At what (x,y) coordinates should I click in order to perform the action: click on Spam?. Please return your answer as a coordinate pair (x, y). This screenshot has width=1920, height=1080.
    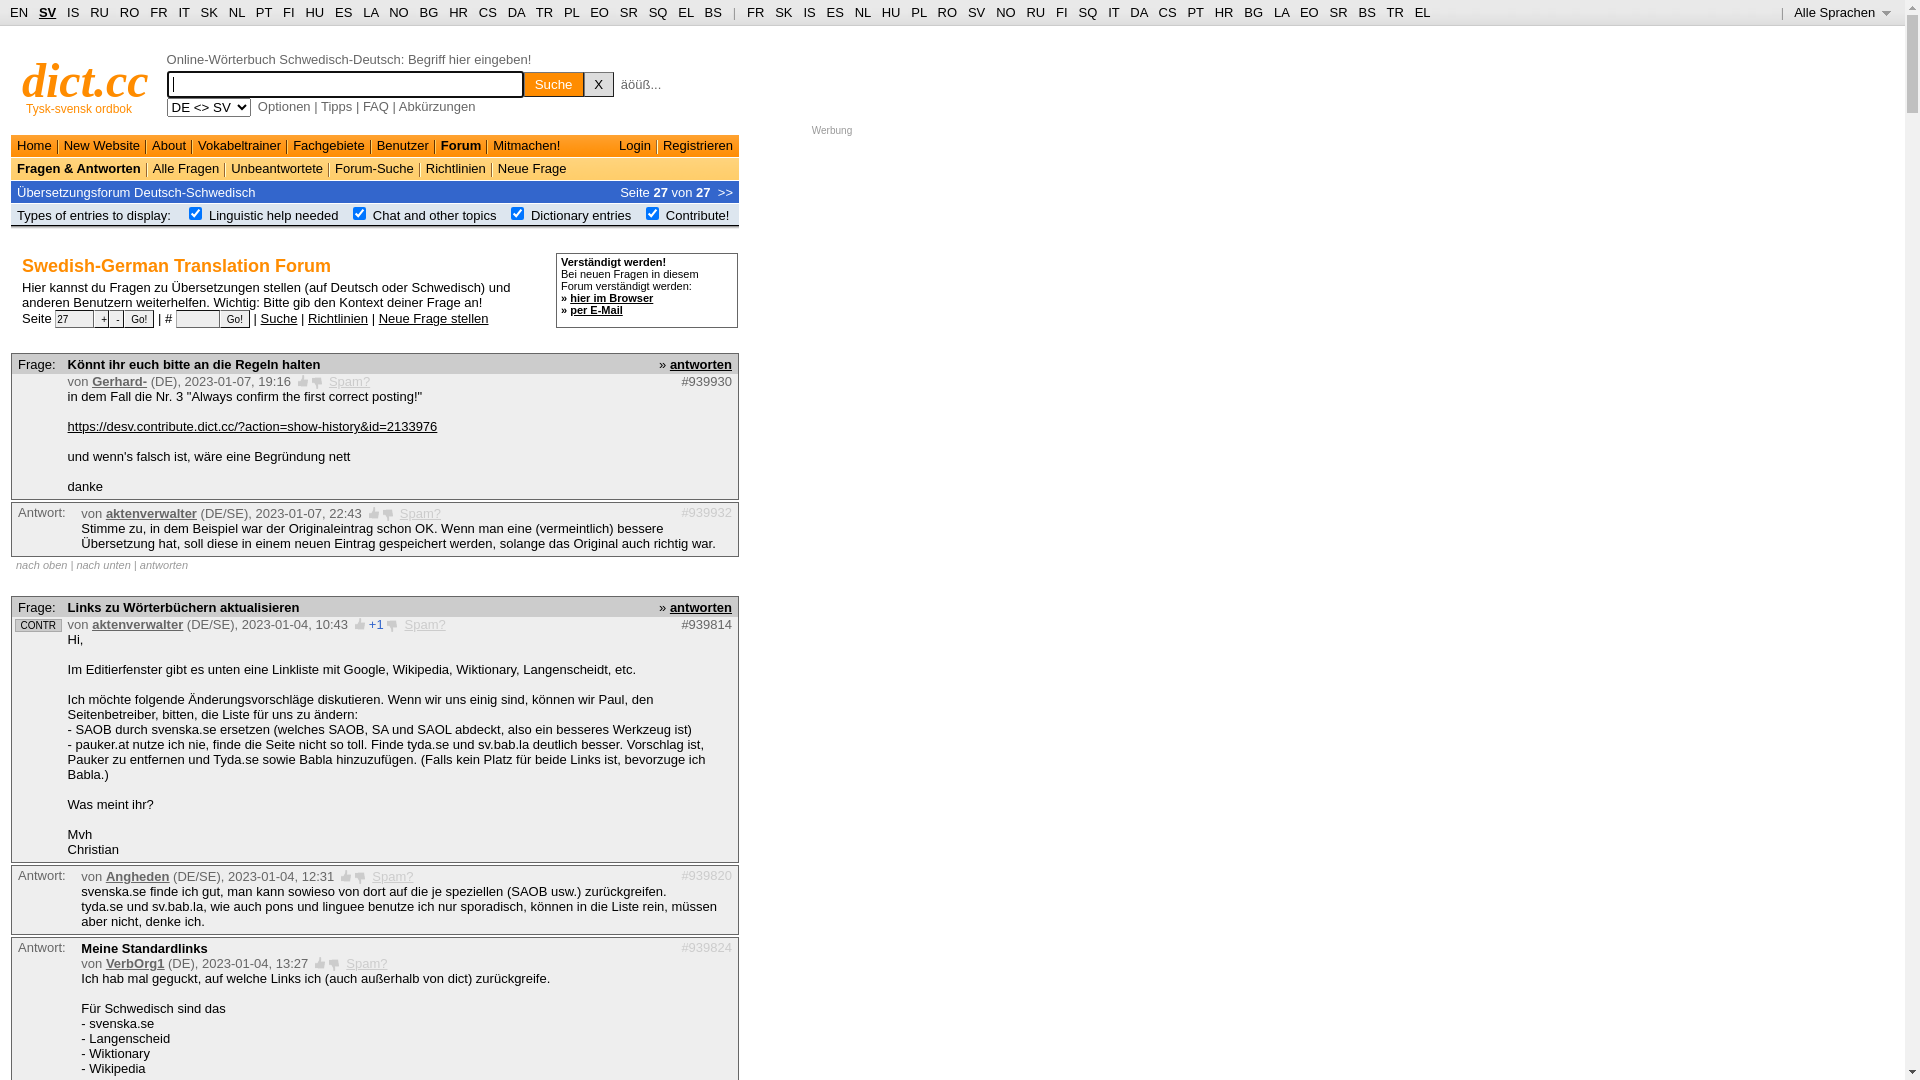
    Looking at the image, I should click on (426, 624).